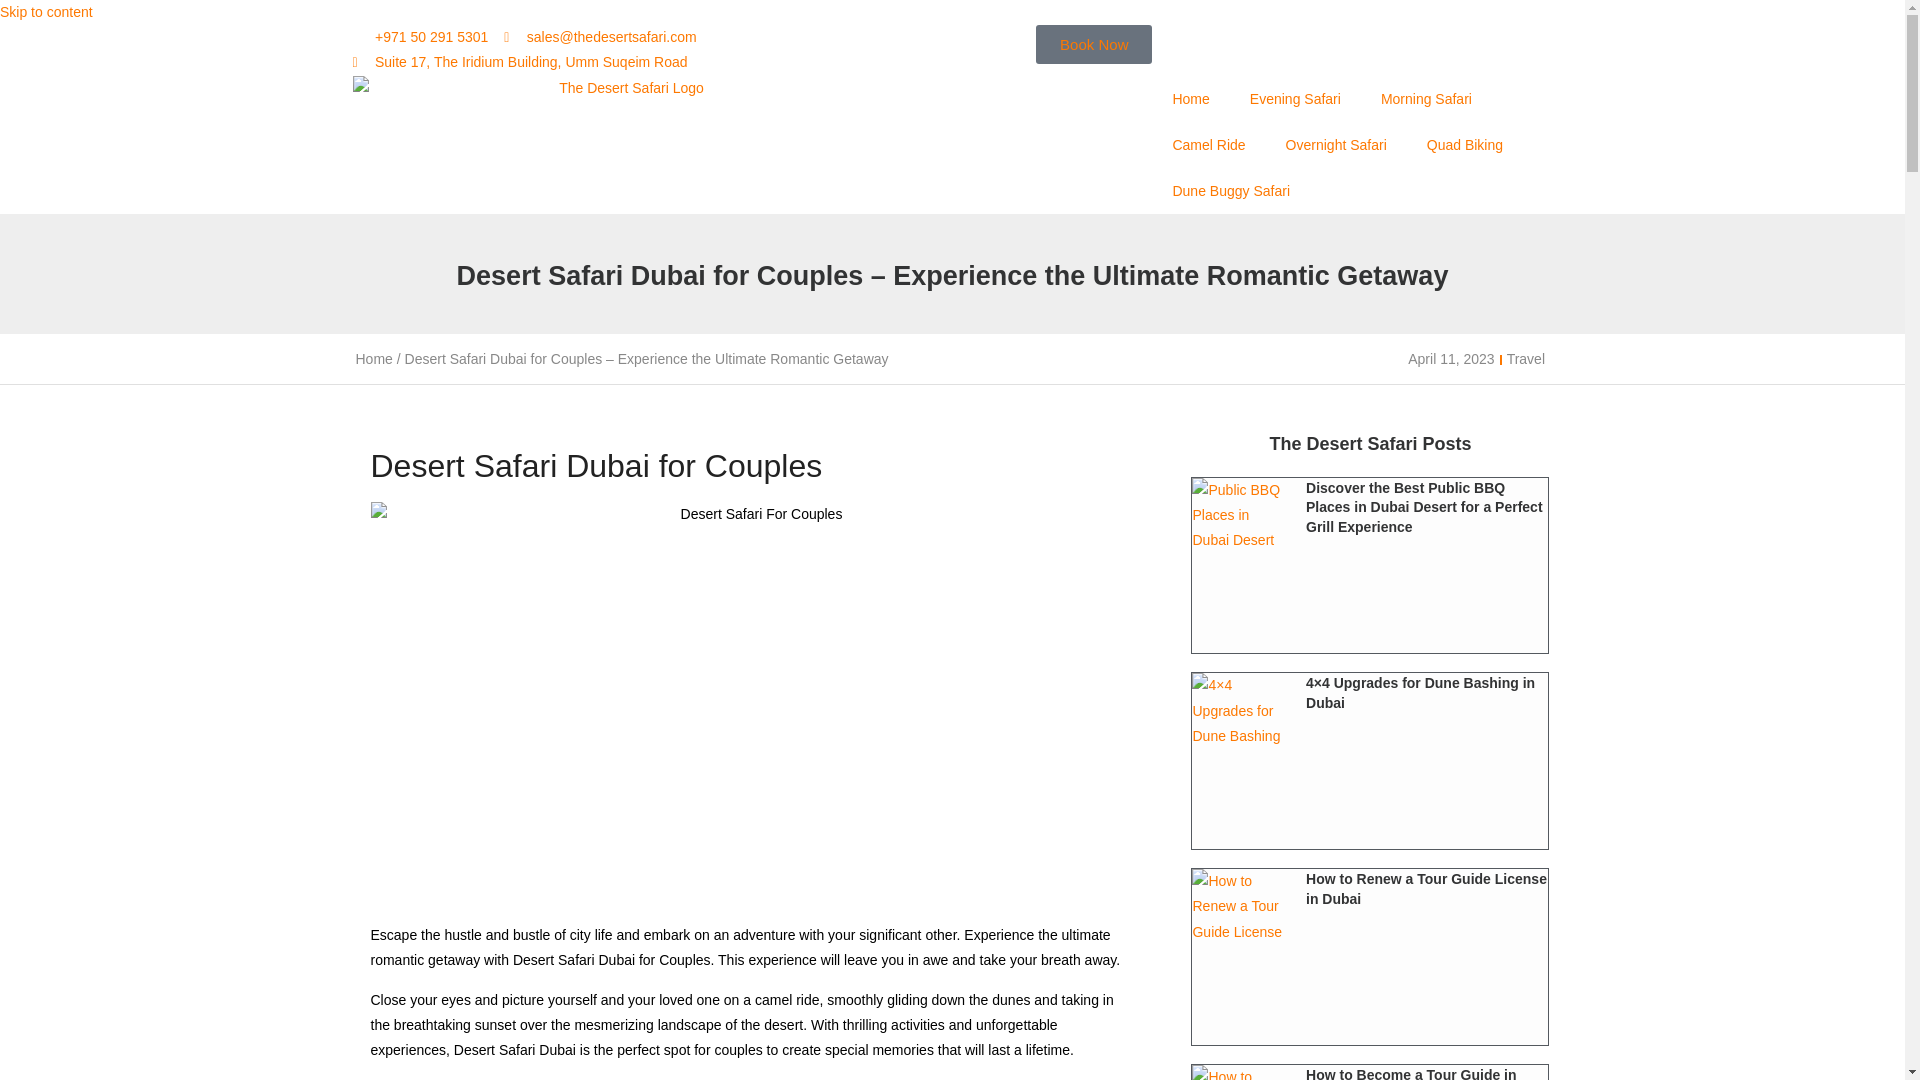 The image size is (1920, 1080). Describe the element at coordinates (46, 12) in the screenshot. I see `Skip to content` at that location.